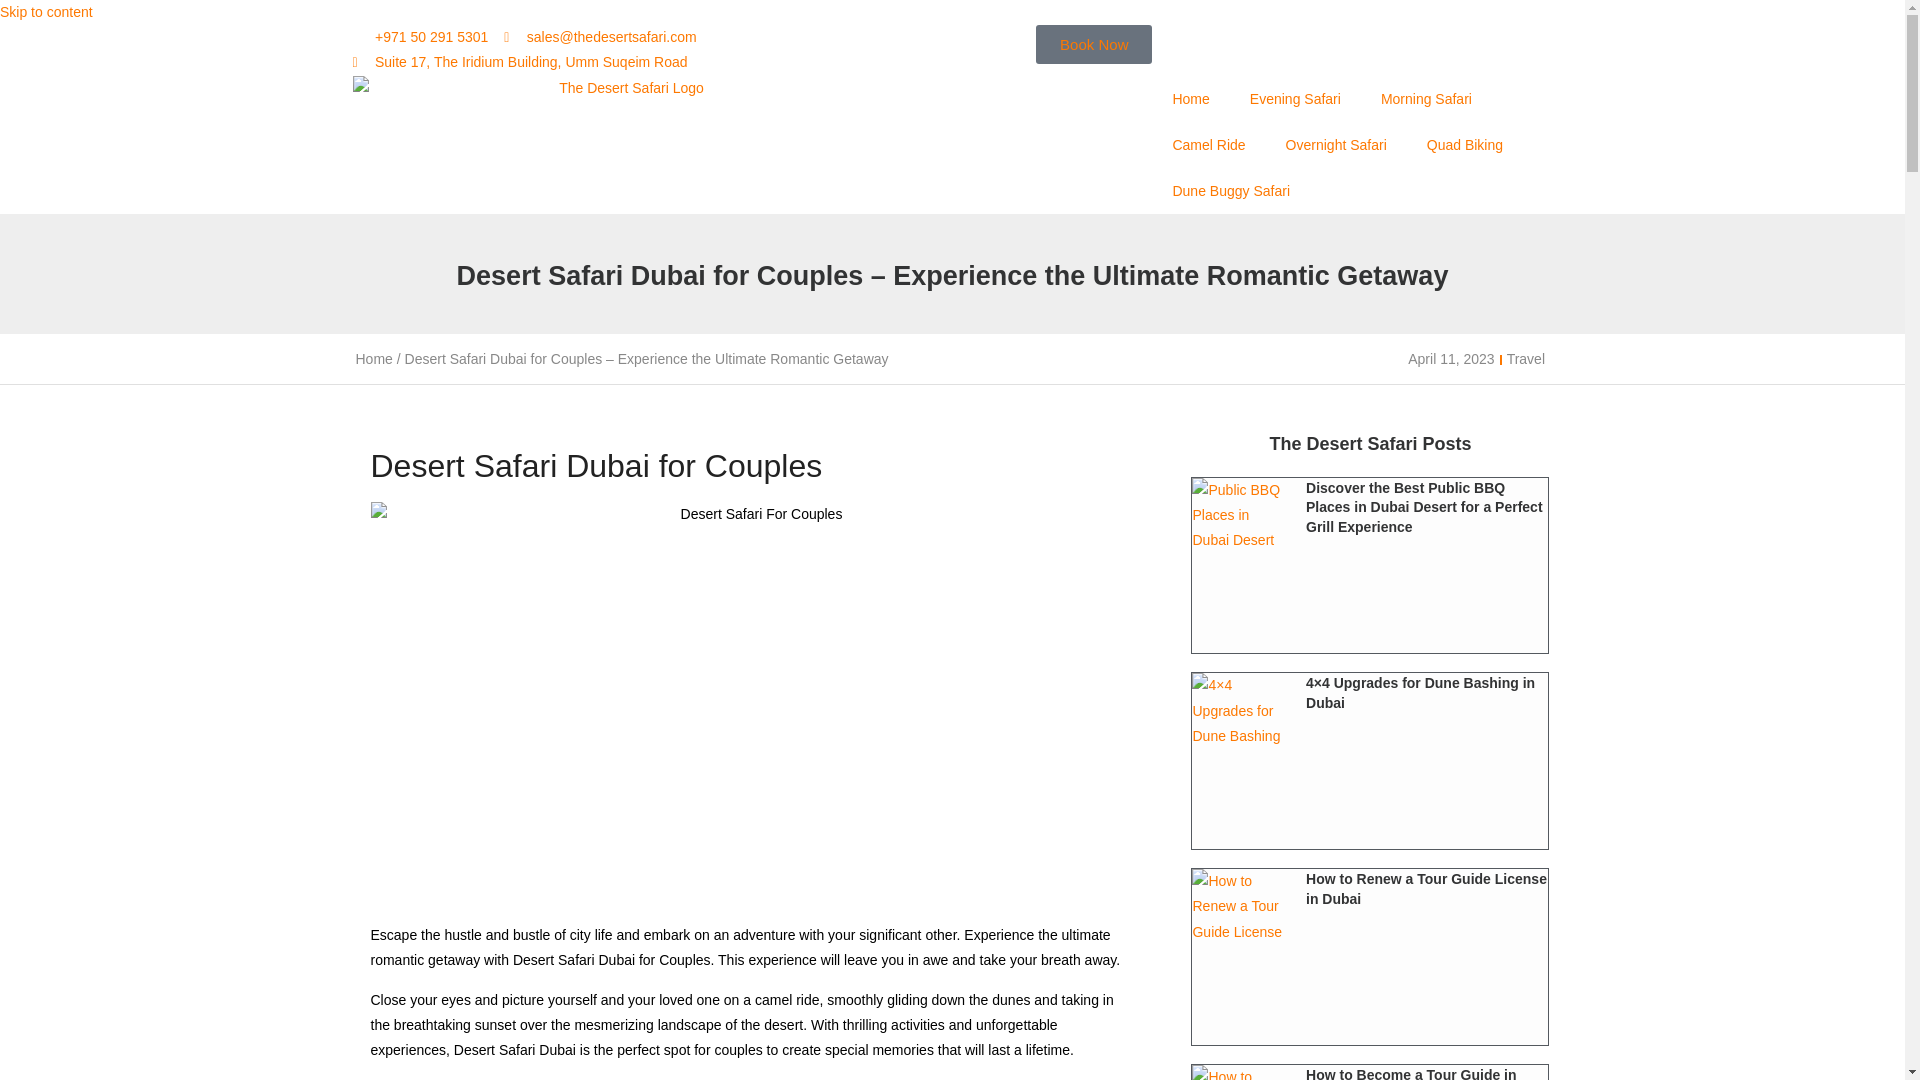 The image size is (1920, 1080). Describe the element at coordinates (46, 12) in the screenshot. I see `Skip to content` at that location.